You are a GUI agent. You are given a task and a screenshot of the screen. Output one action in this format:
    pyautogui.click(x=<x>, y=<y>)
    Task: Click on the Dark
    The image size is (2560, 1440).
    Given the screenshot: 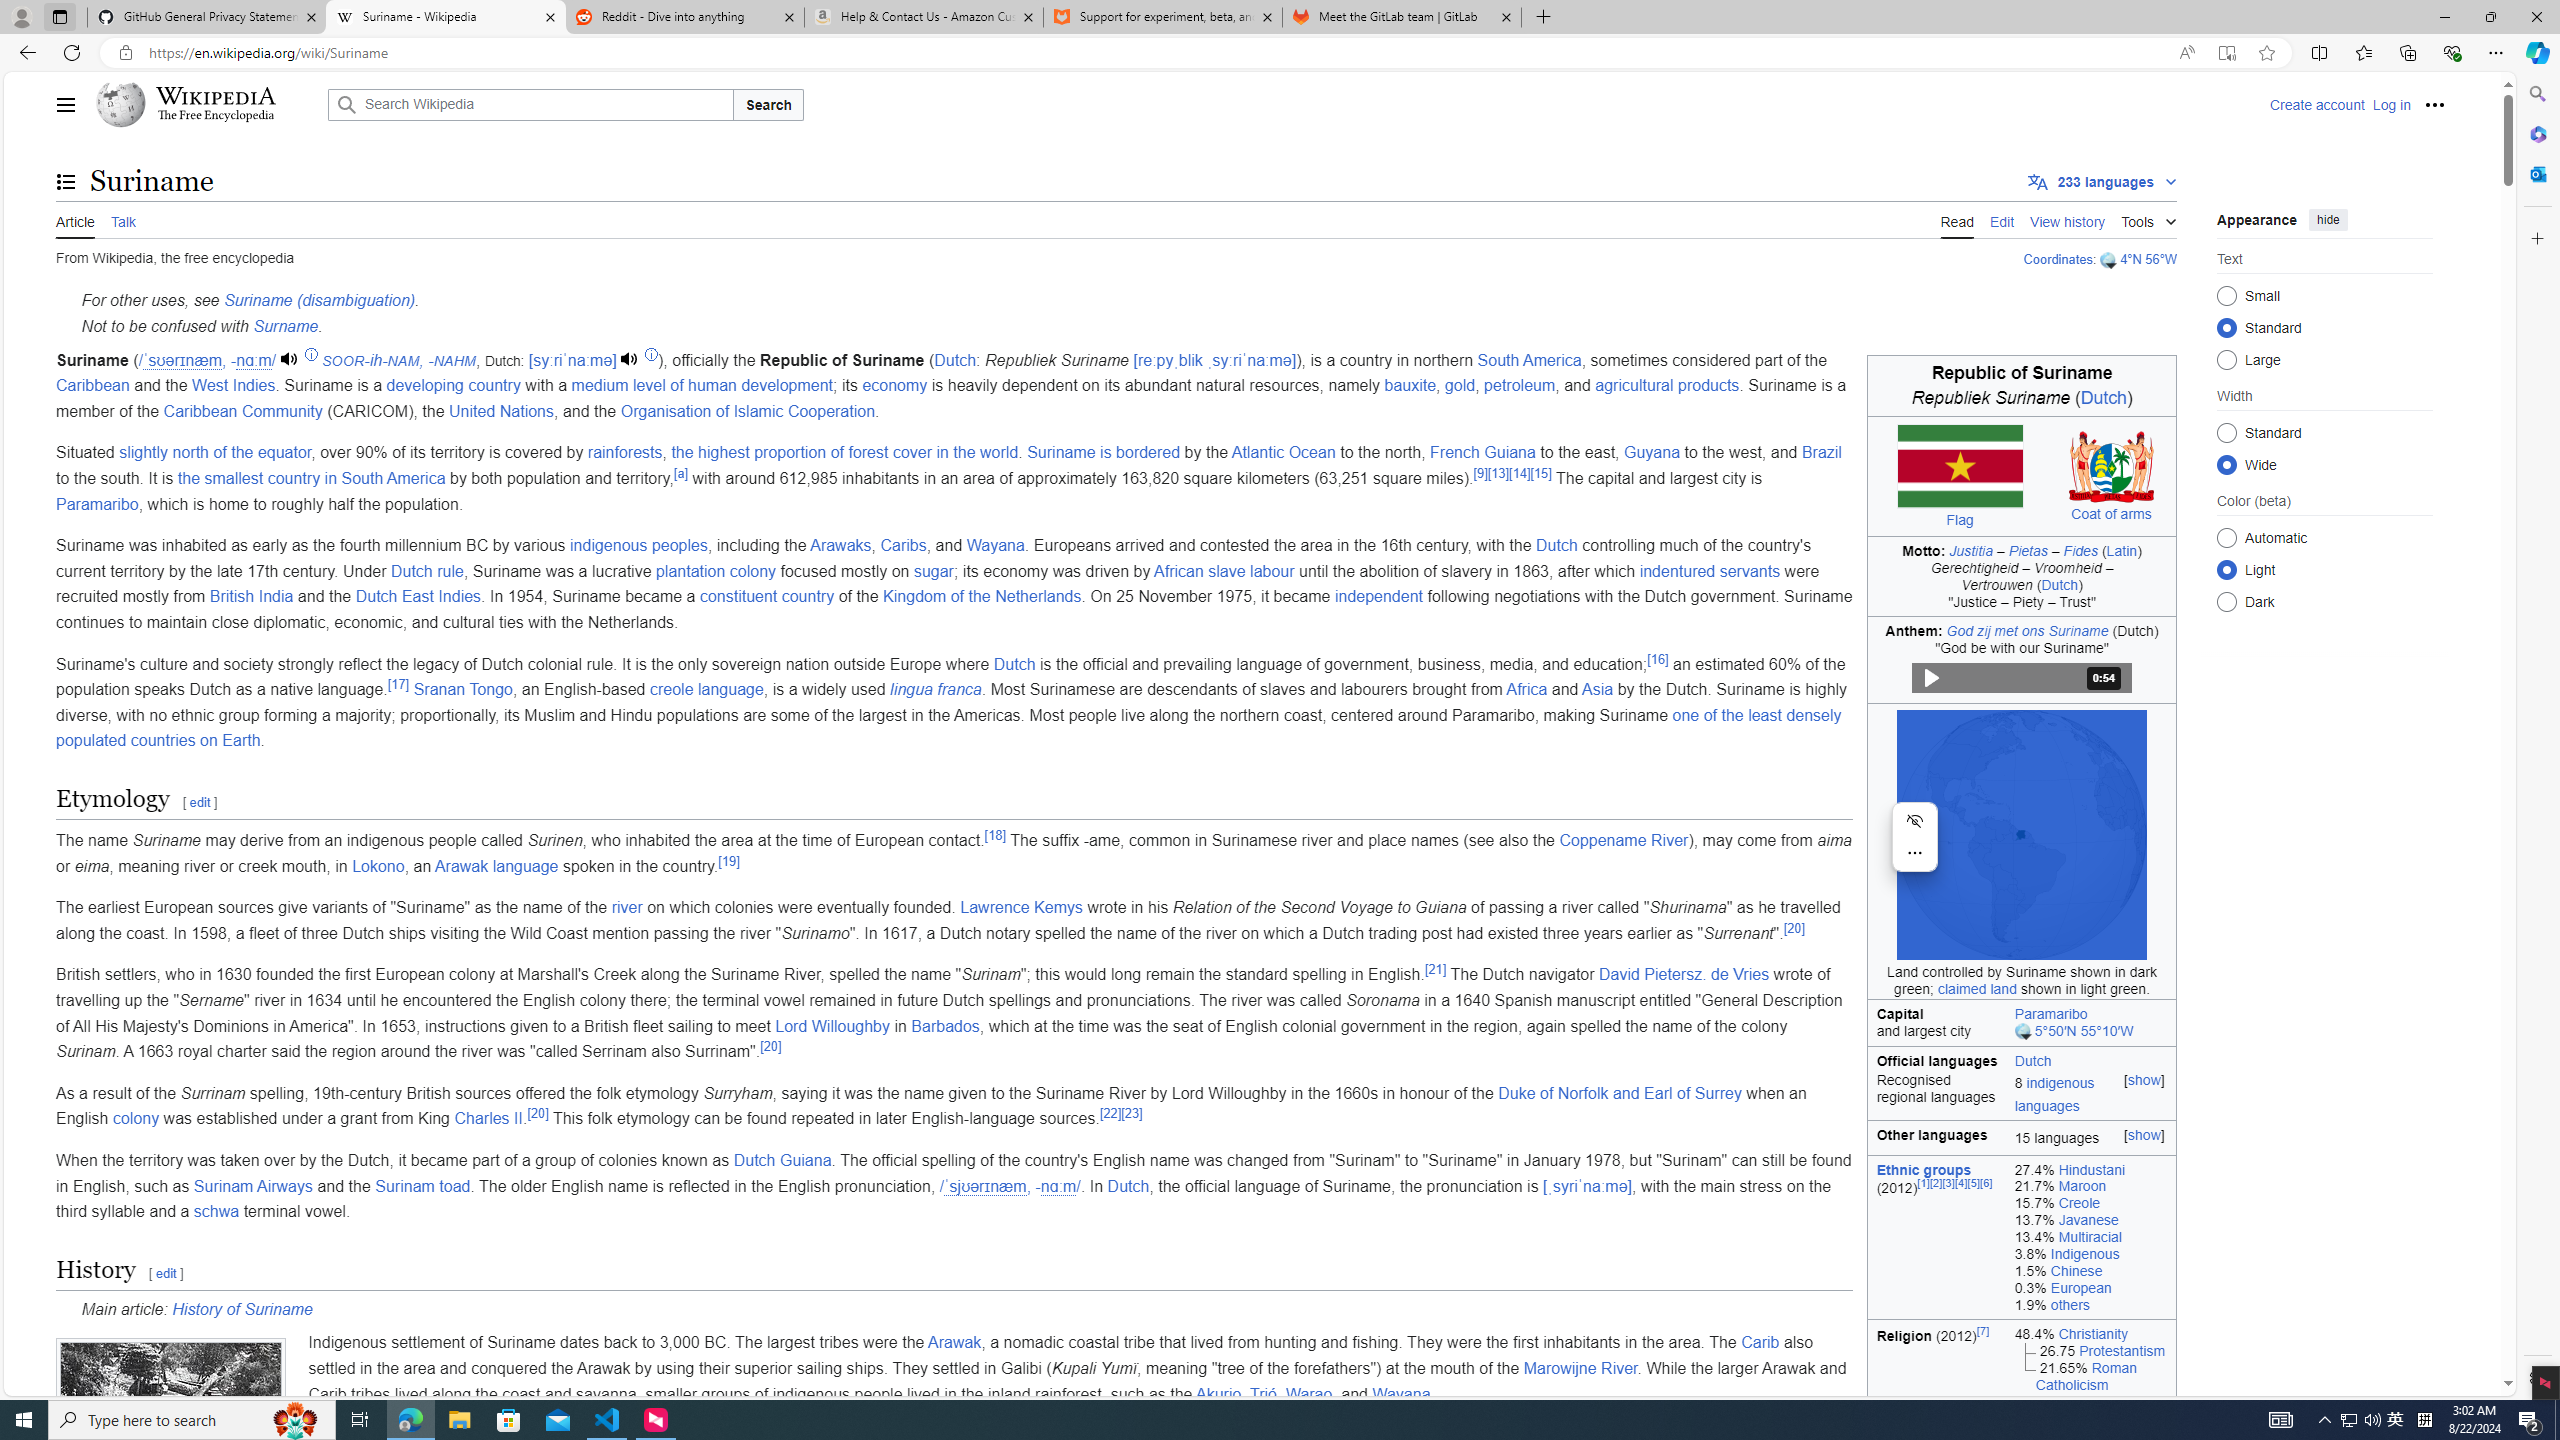 What is the action you would take?
    pyautogui.click(x=2226, y=601)
    